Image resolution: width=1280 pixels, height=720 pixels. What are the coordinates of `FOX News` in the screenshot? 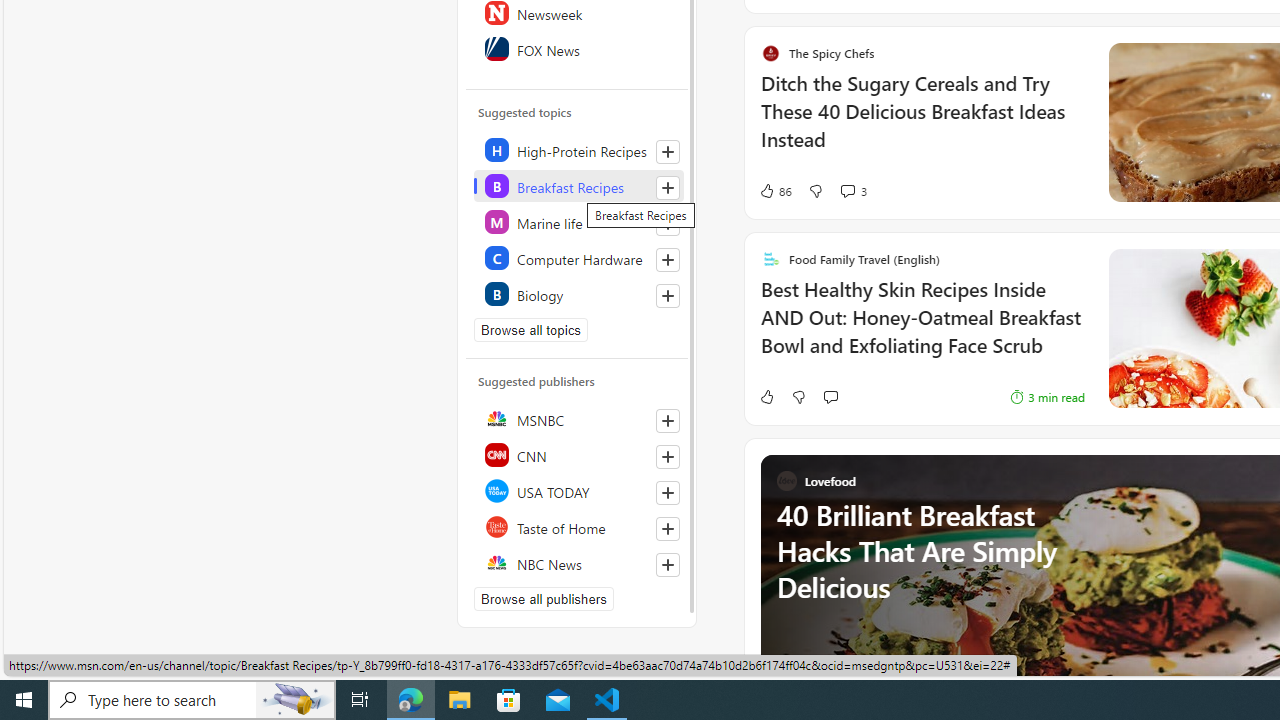 It's located at (578, 48).